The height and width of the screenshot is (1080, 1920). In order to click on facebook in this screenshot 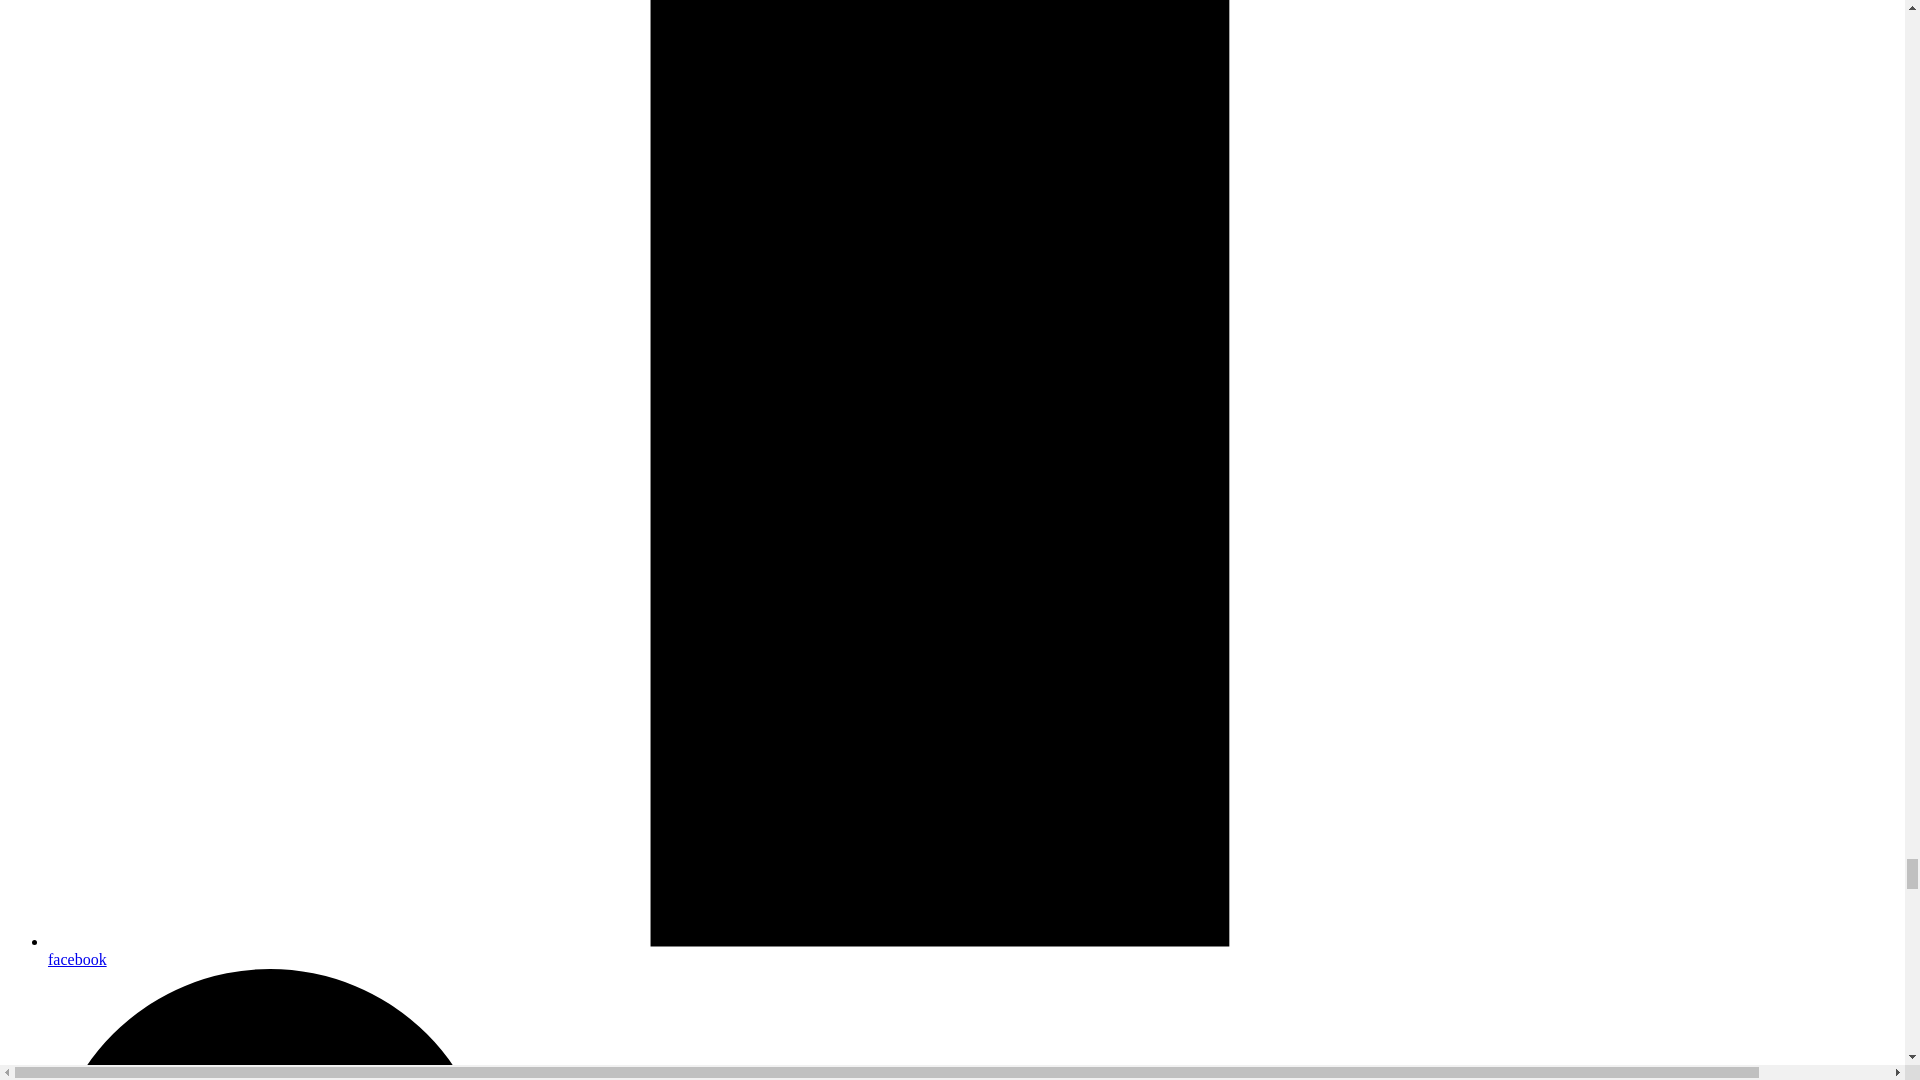, I will do `click(972, 950)`.